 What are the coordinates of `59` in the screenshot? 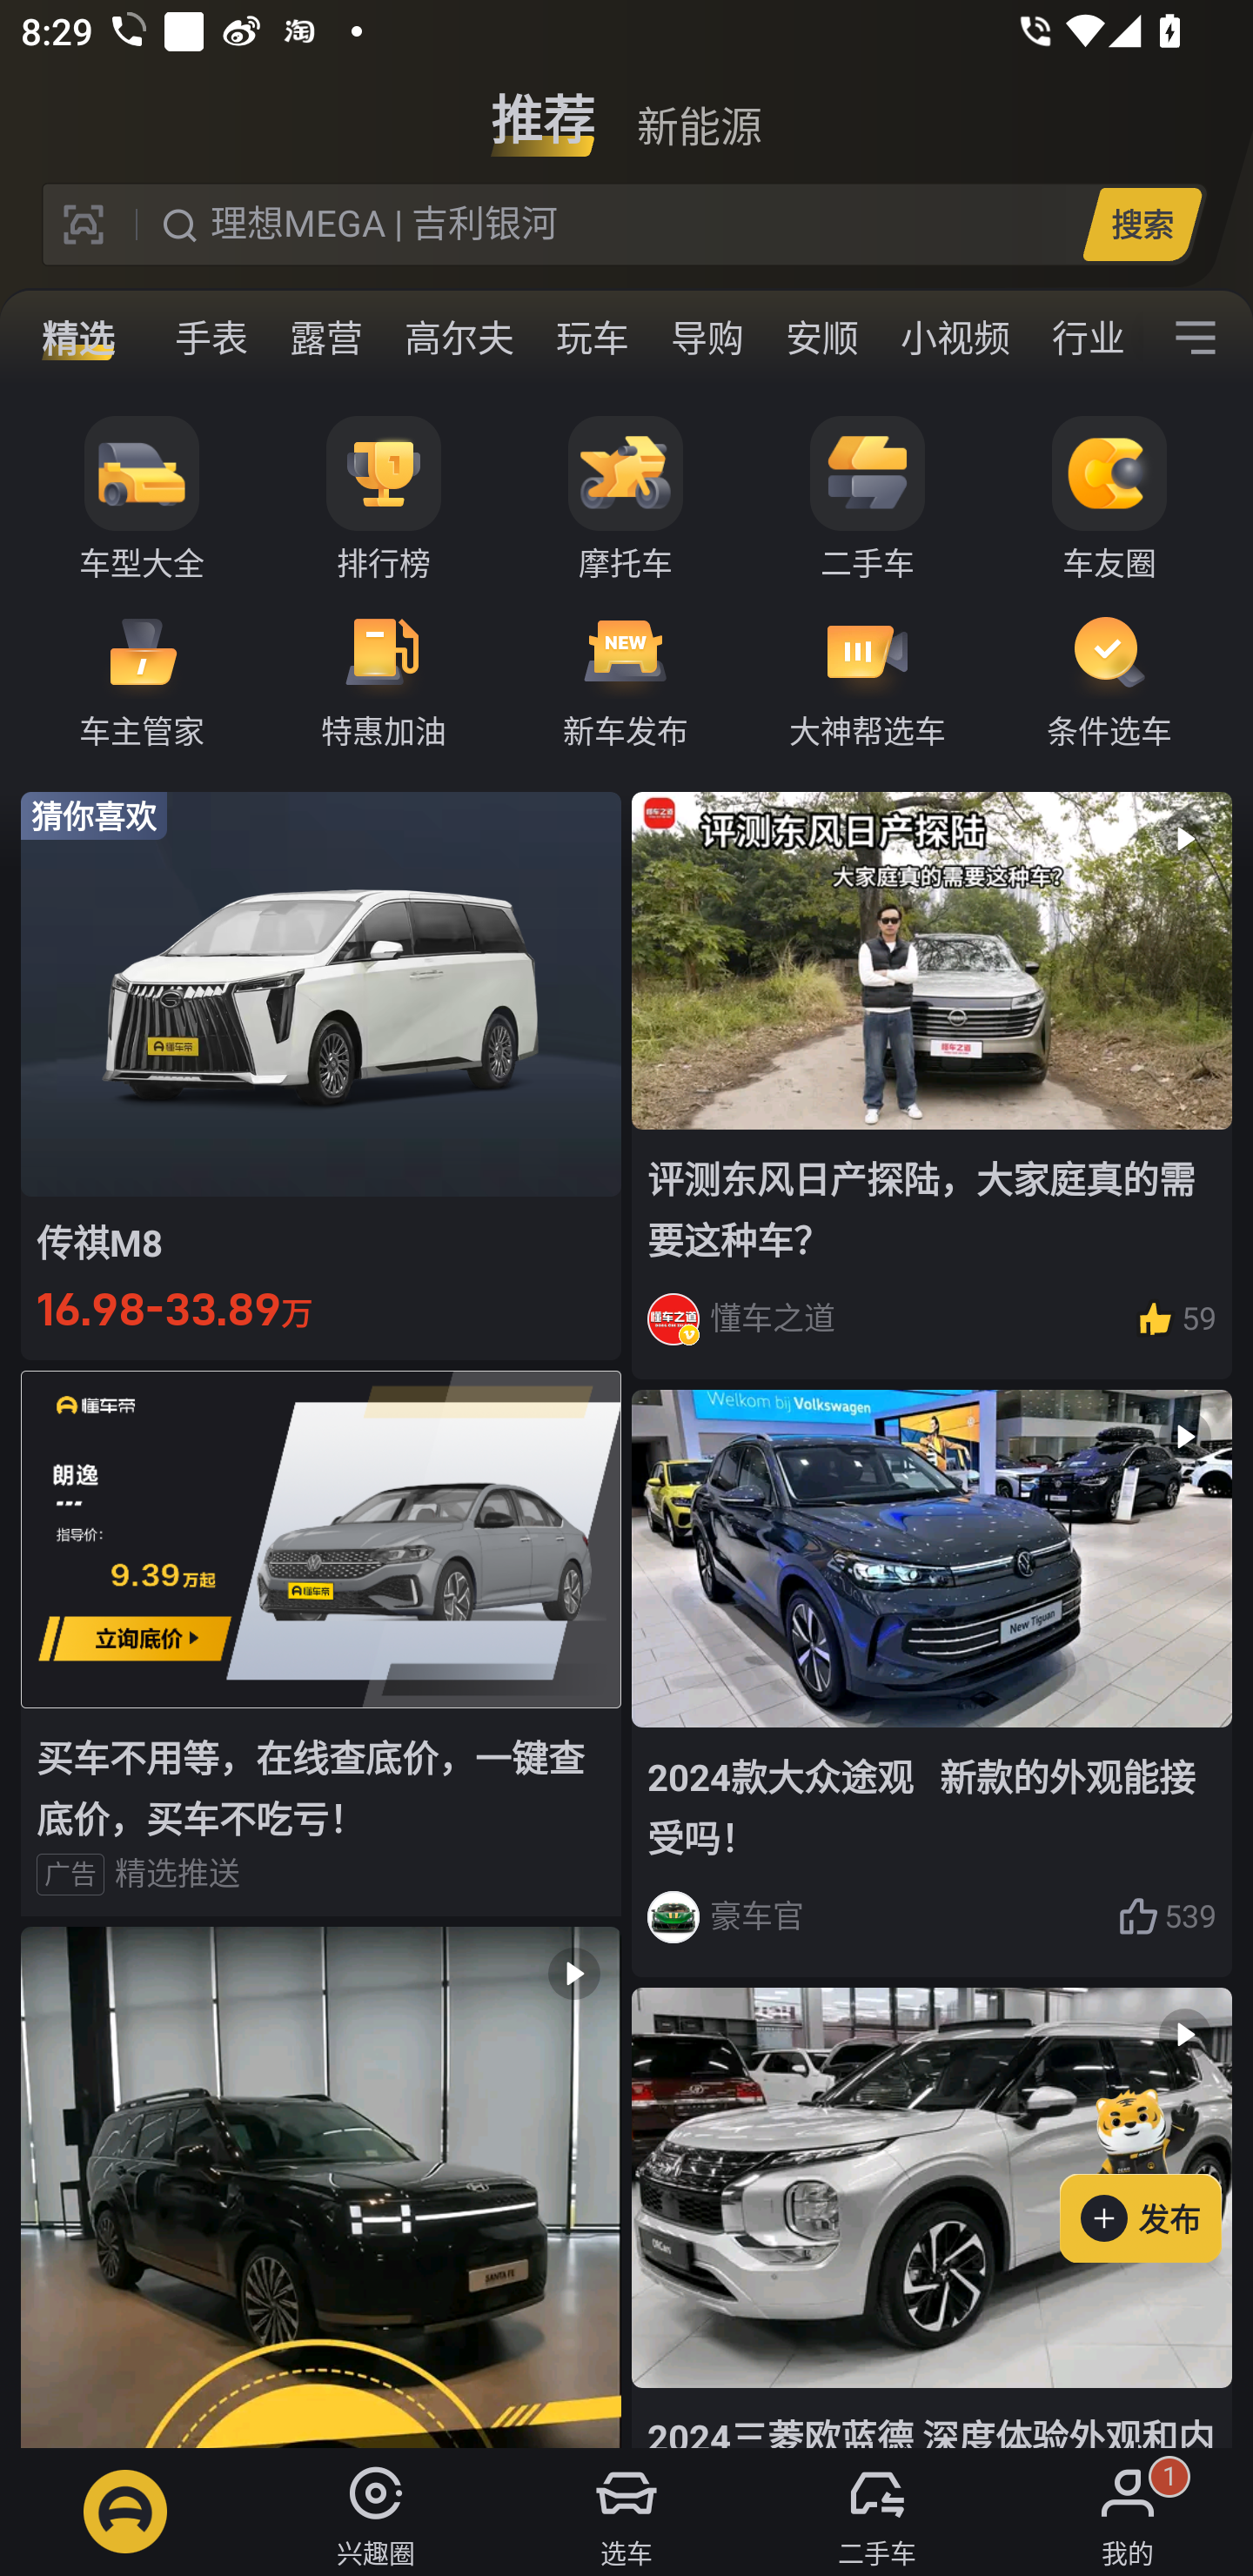 It's located at (1176, 1318).